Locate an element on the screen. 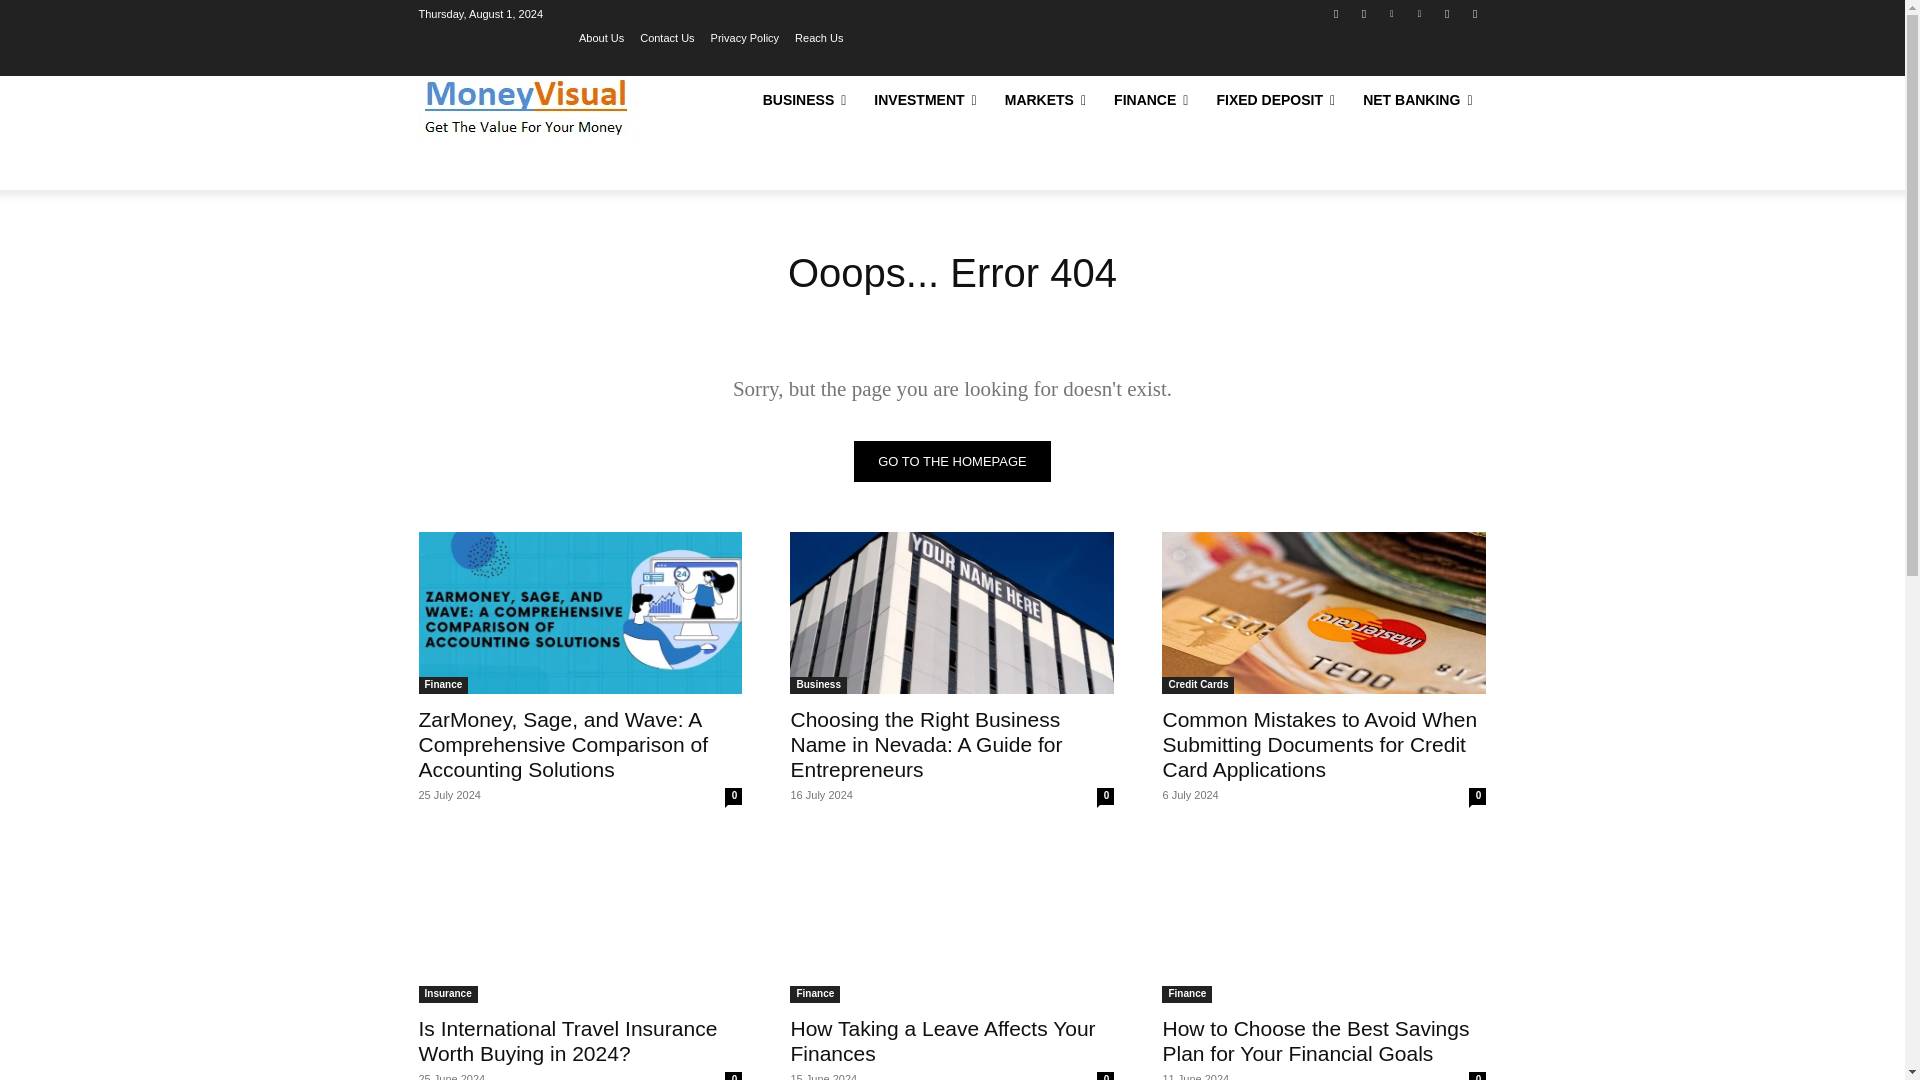 Image resolution: width=1920 pixels, height=1080 pixels. Linkedin is located at coordinates (1392, 13).